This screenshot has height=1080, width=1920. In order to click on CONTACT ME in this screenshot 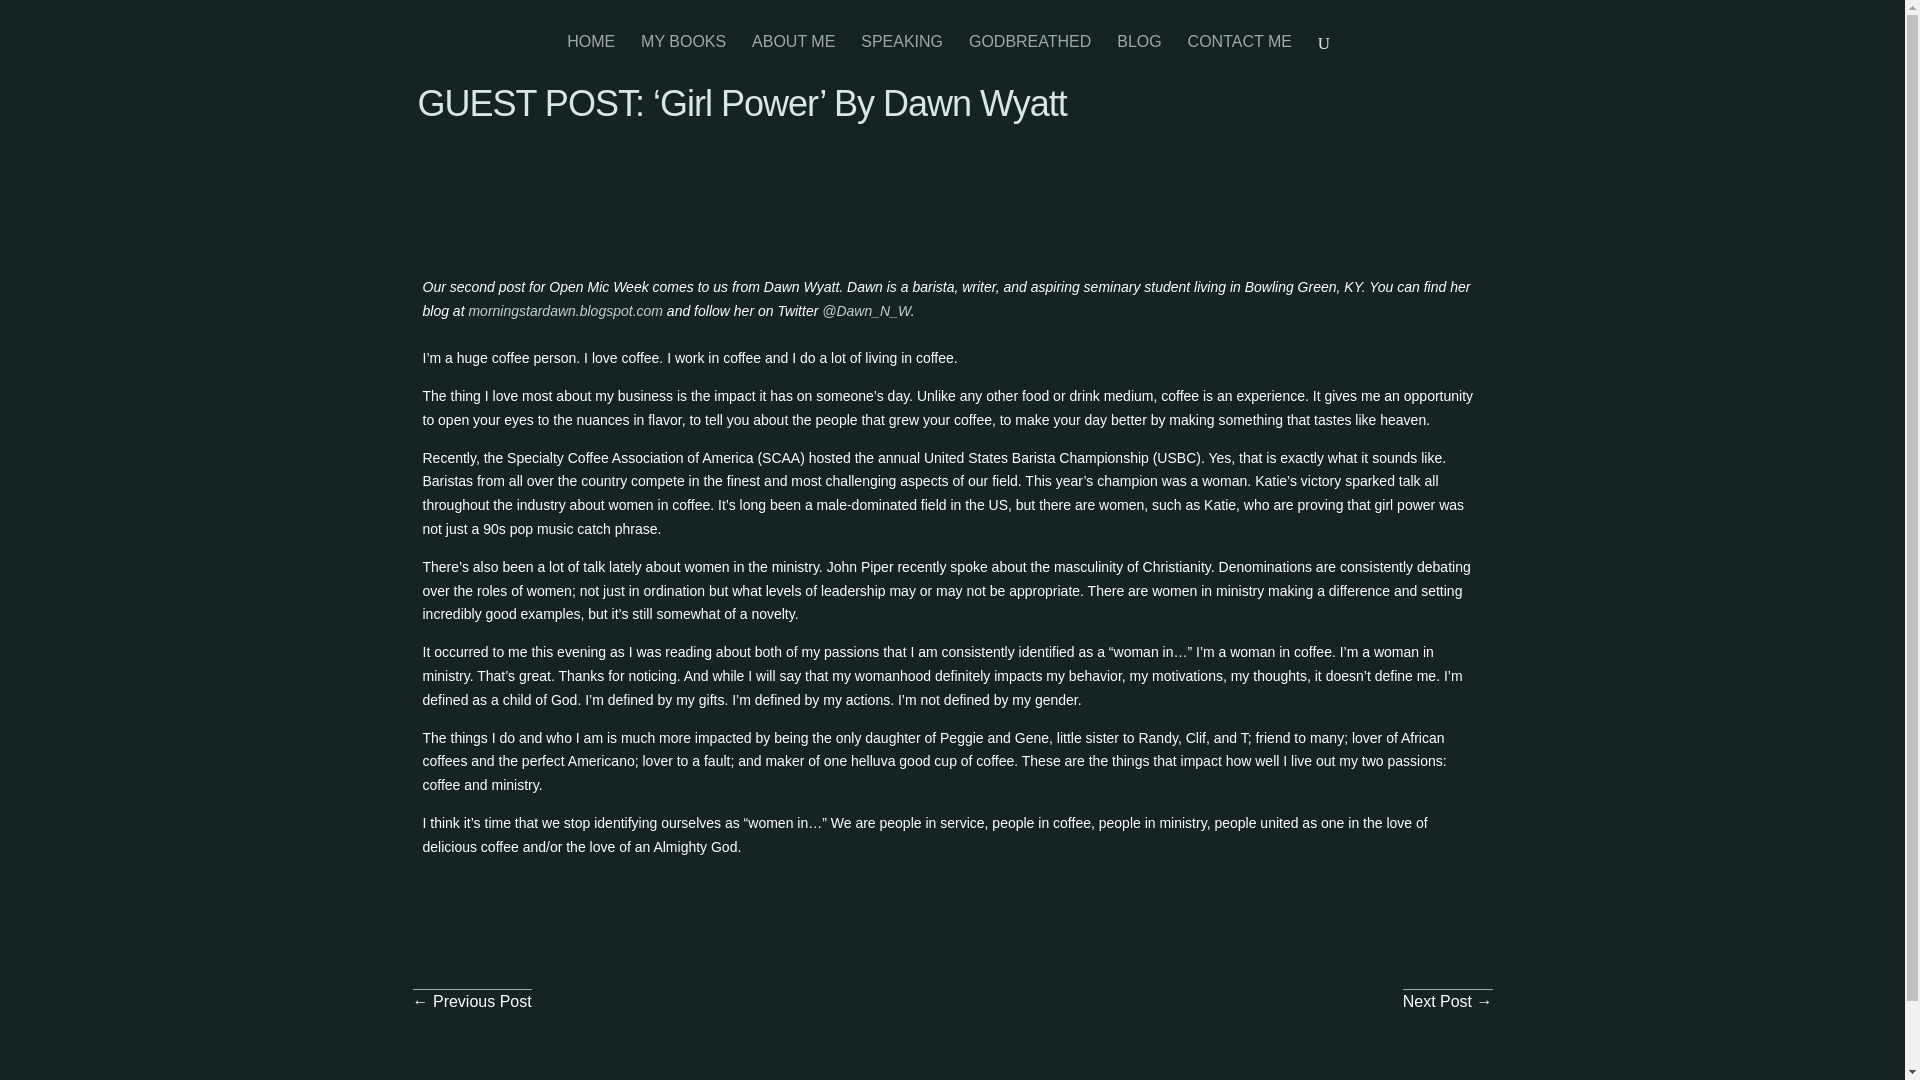, I will do `click(1240, 59)`.